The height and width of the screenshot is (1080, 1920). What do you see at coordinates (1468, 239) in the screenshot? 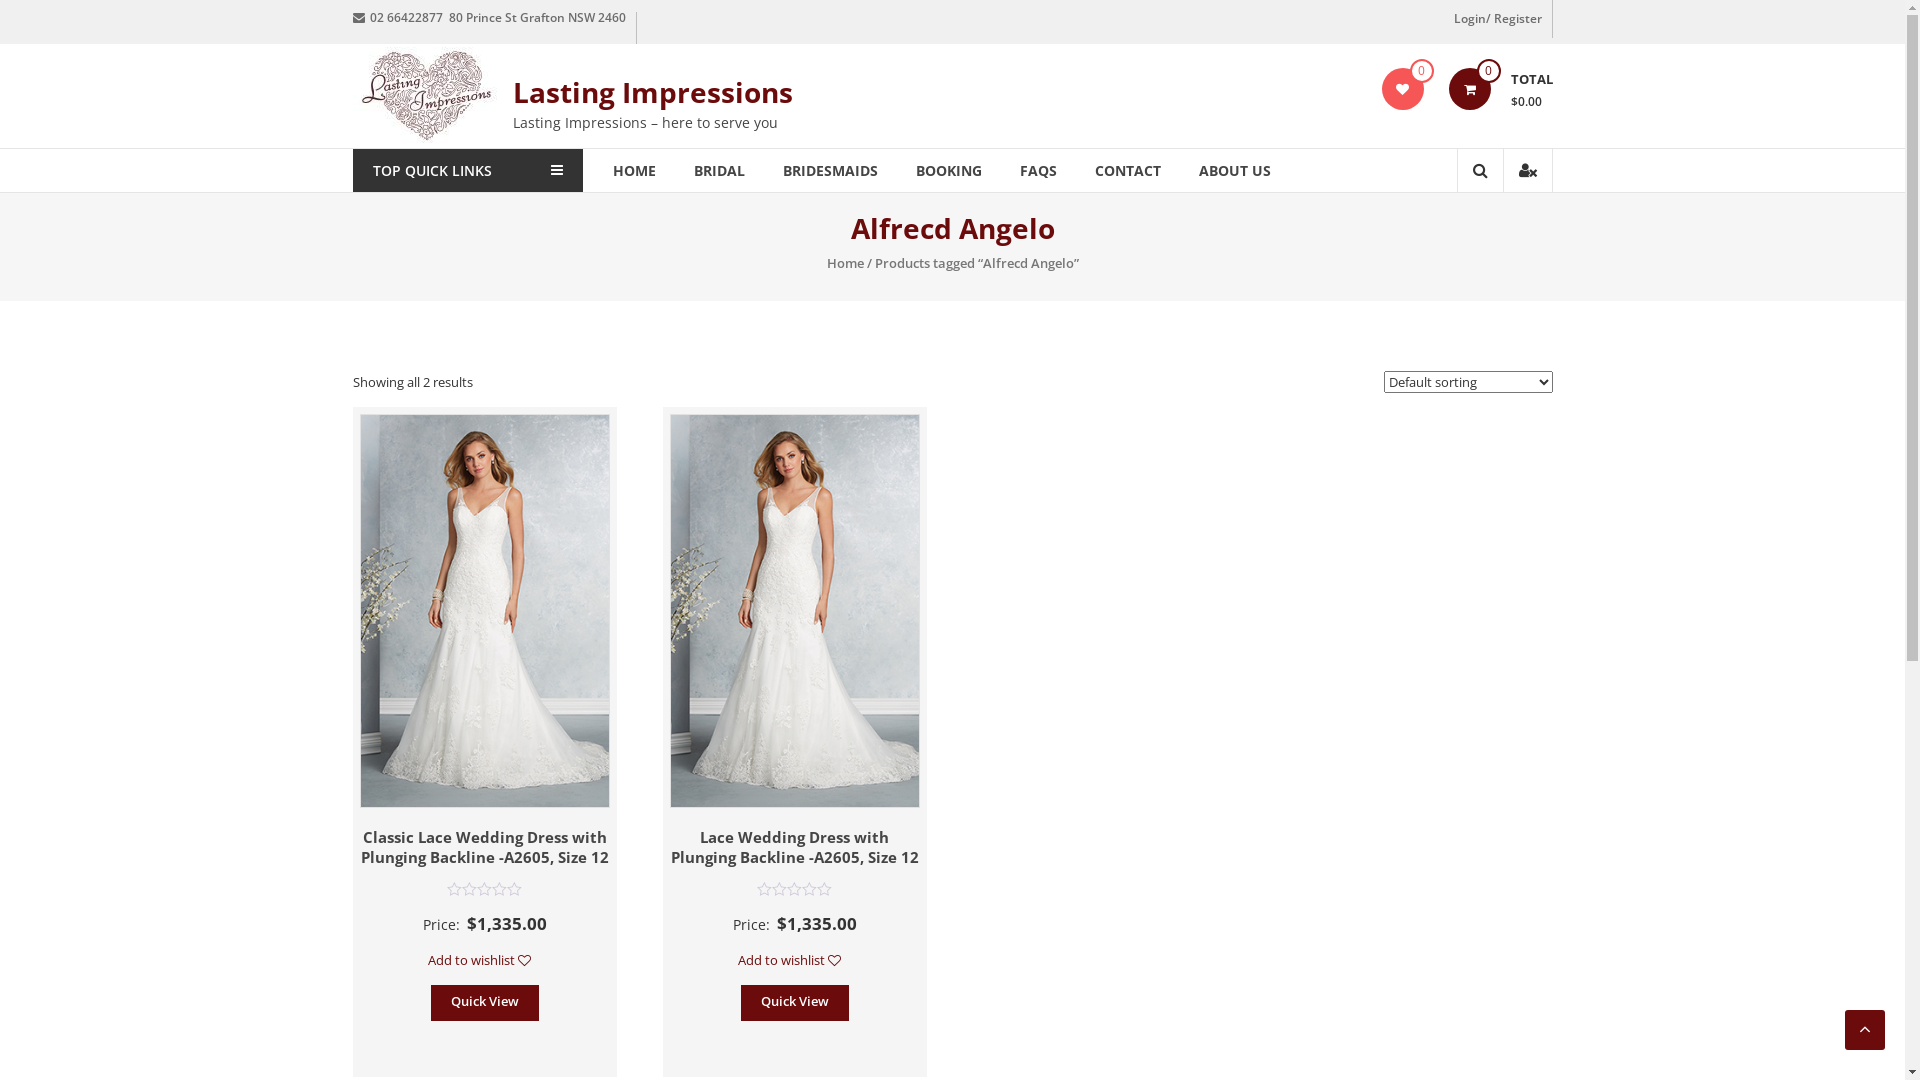
I see `Search` at bounding box center [1468, 239].